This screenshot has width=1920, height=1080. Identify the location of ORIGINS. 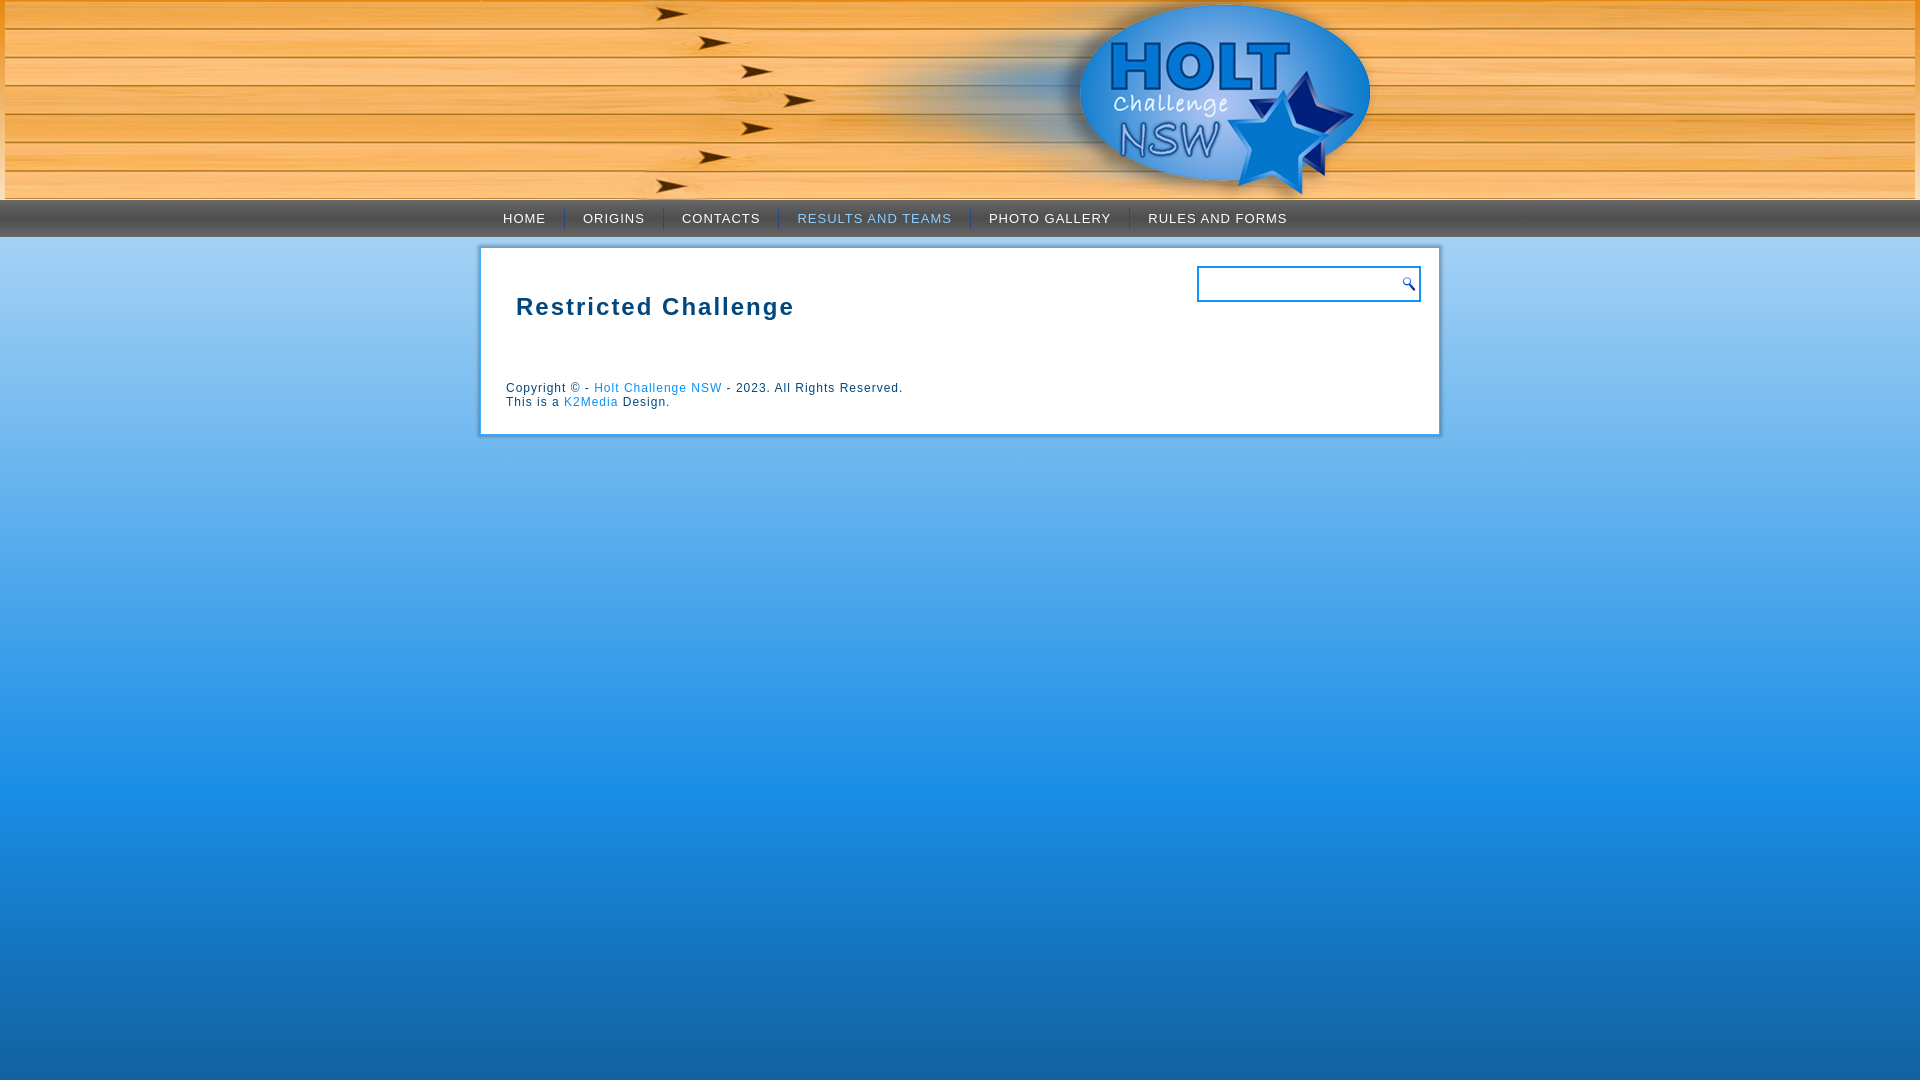
(614, 218).